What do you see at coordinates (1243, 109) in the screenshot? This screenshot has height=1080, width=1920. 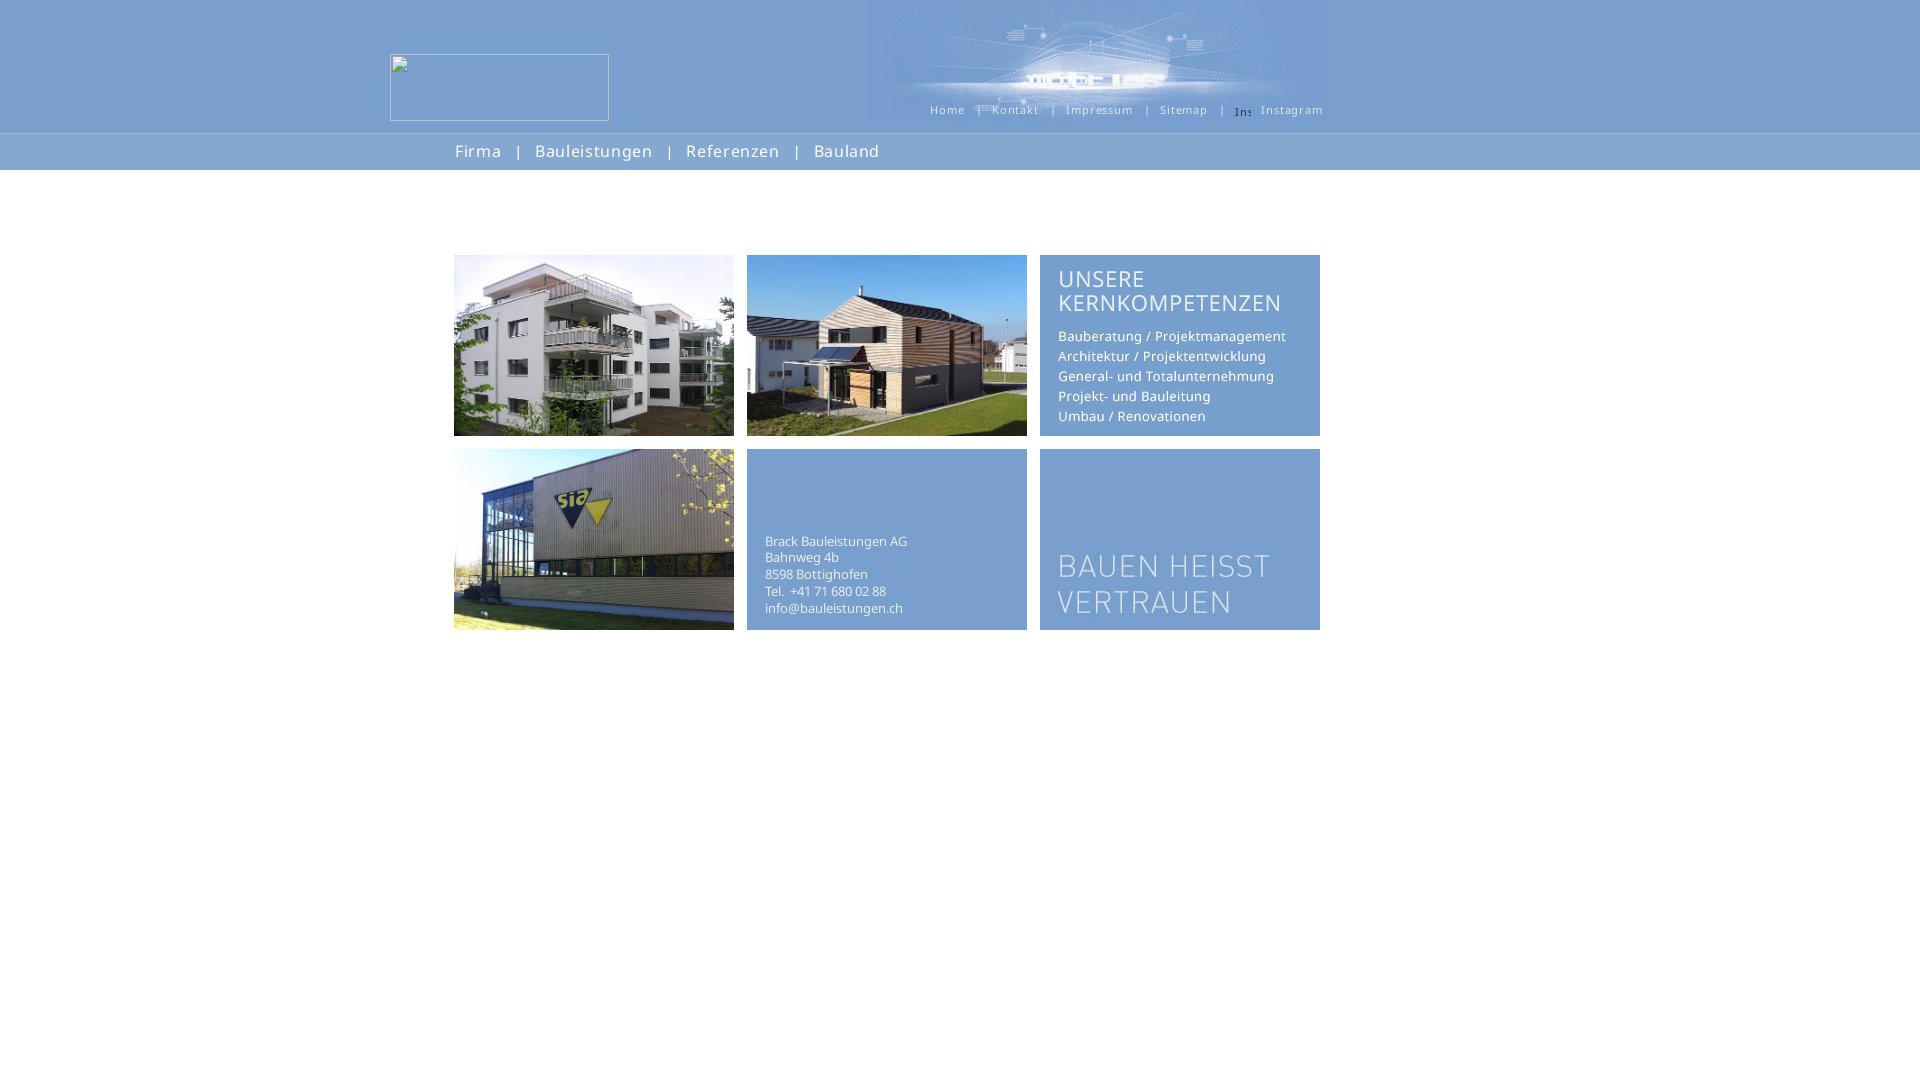 I see `Instagram` at bounding box center [1243, 109].